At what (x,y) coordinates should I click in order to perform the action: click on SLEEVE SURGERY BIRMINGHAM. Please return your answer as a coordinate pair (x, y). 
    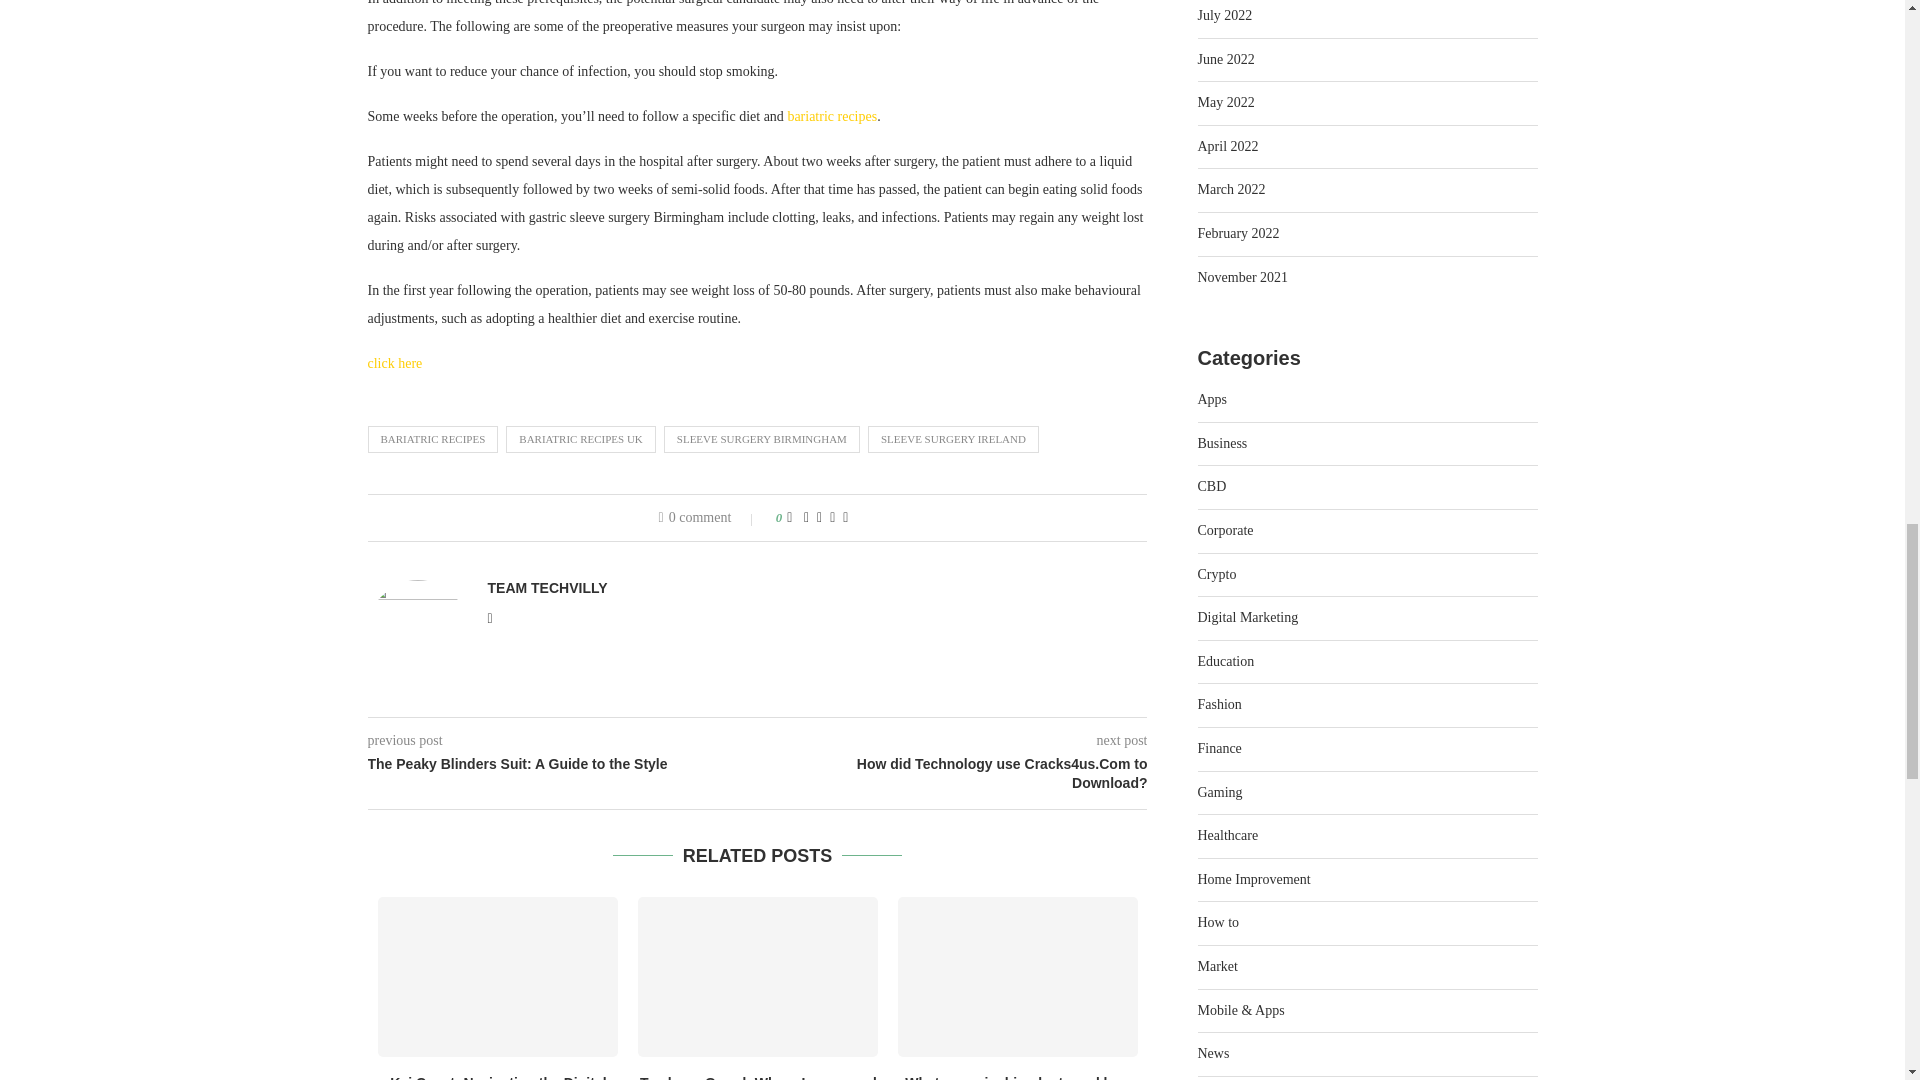
    Looking at the image, I should click on (762, 438).